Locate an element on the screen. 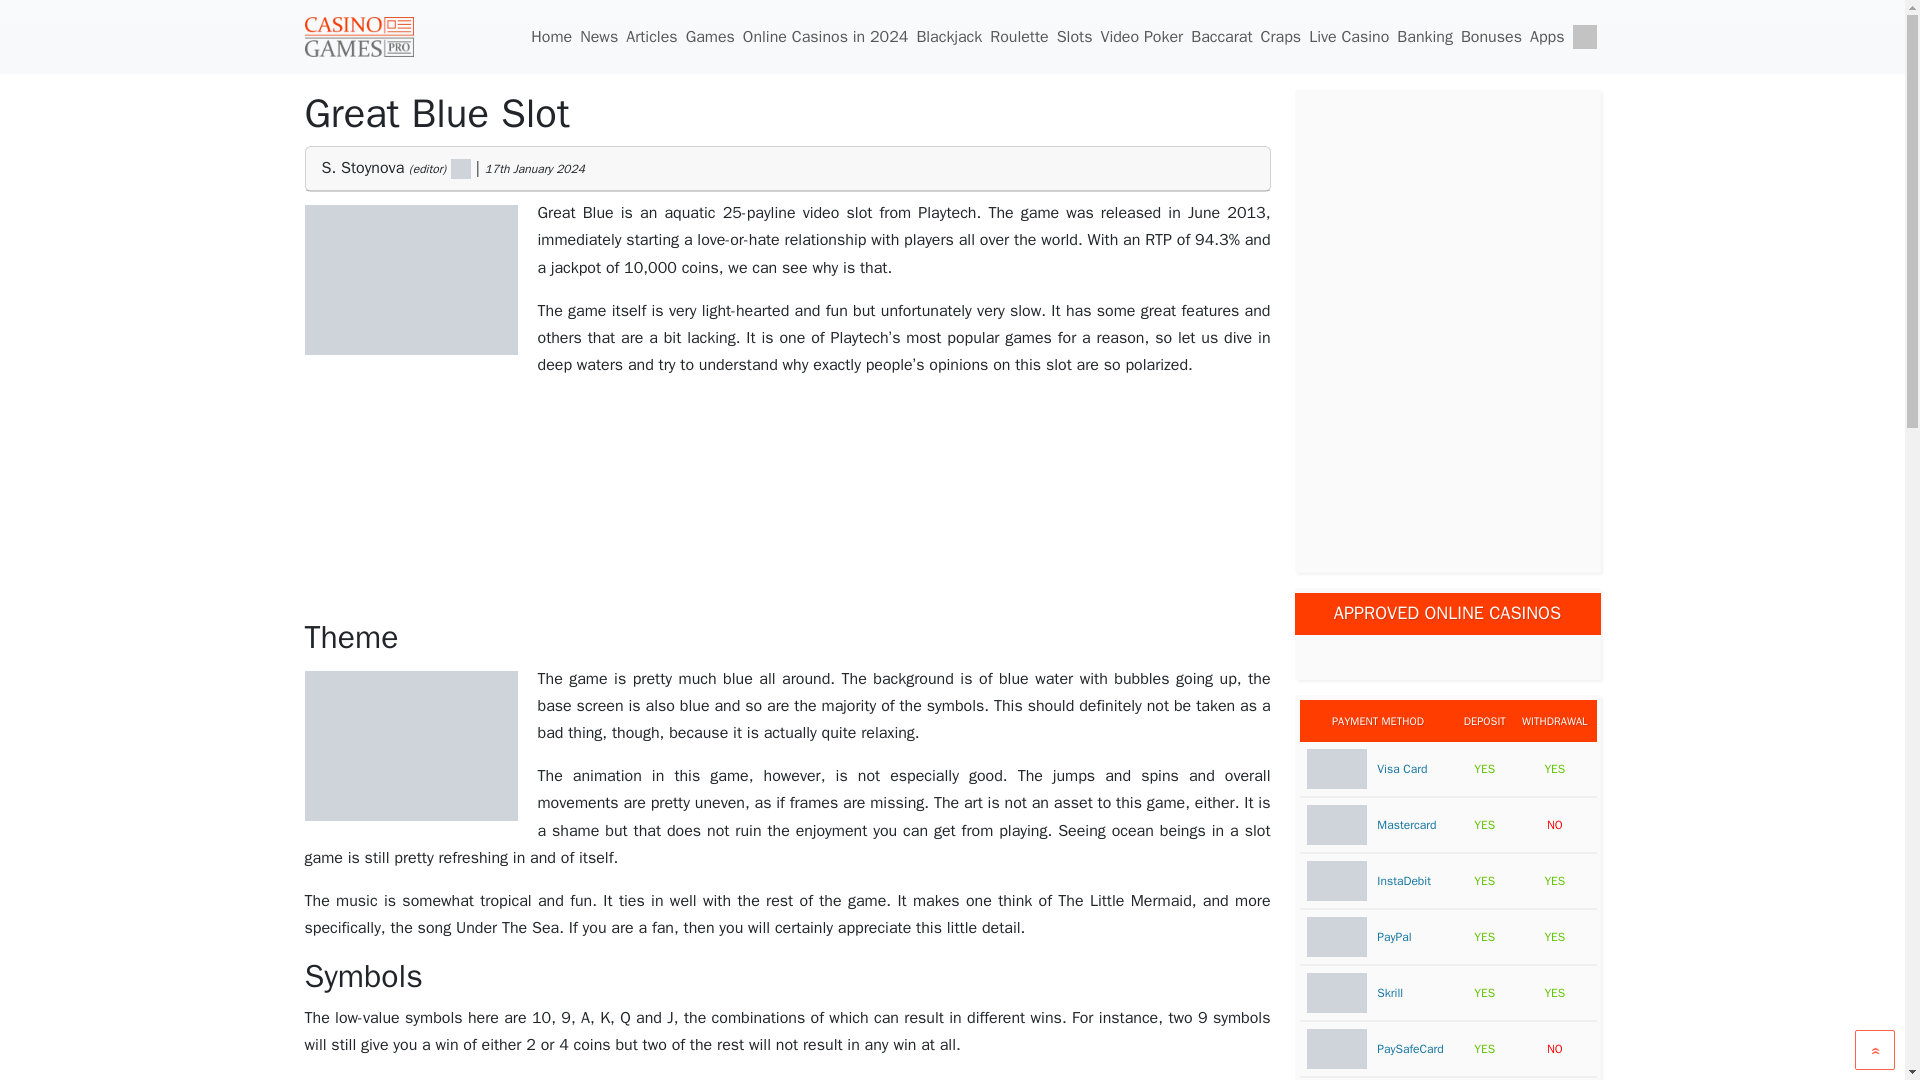 The height and width of the screenshot is (1080, 1920). Articles is located at coordinates (652, 37).